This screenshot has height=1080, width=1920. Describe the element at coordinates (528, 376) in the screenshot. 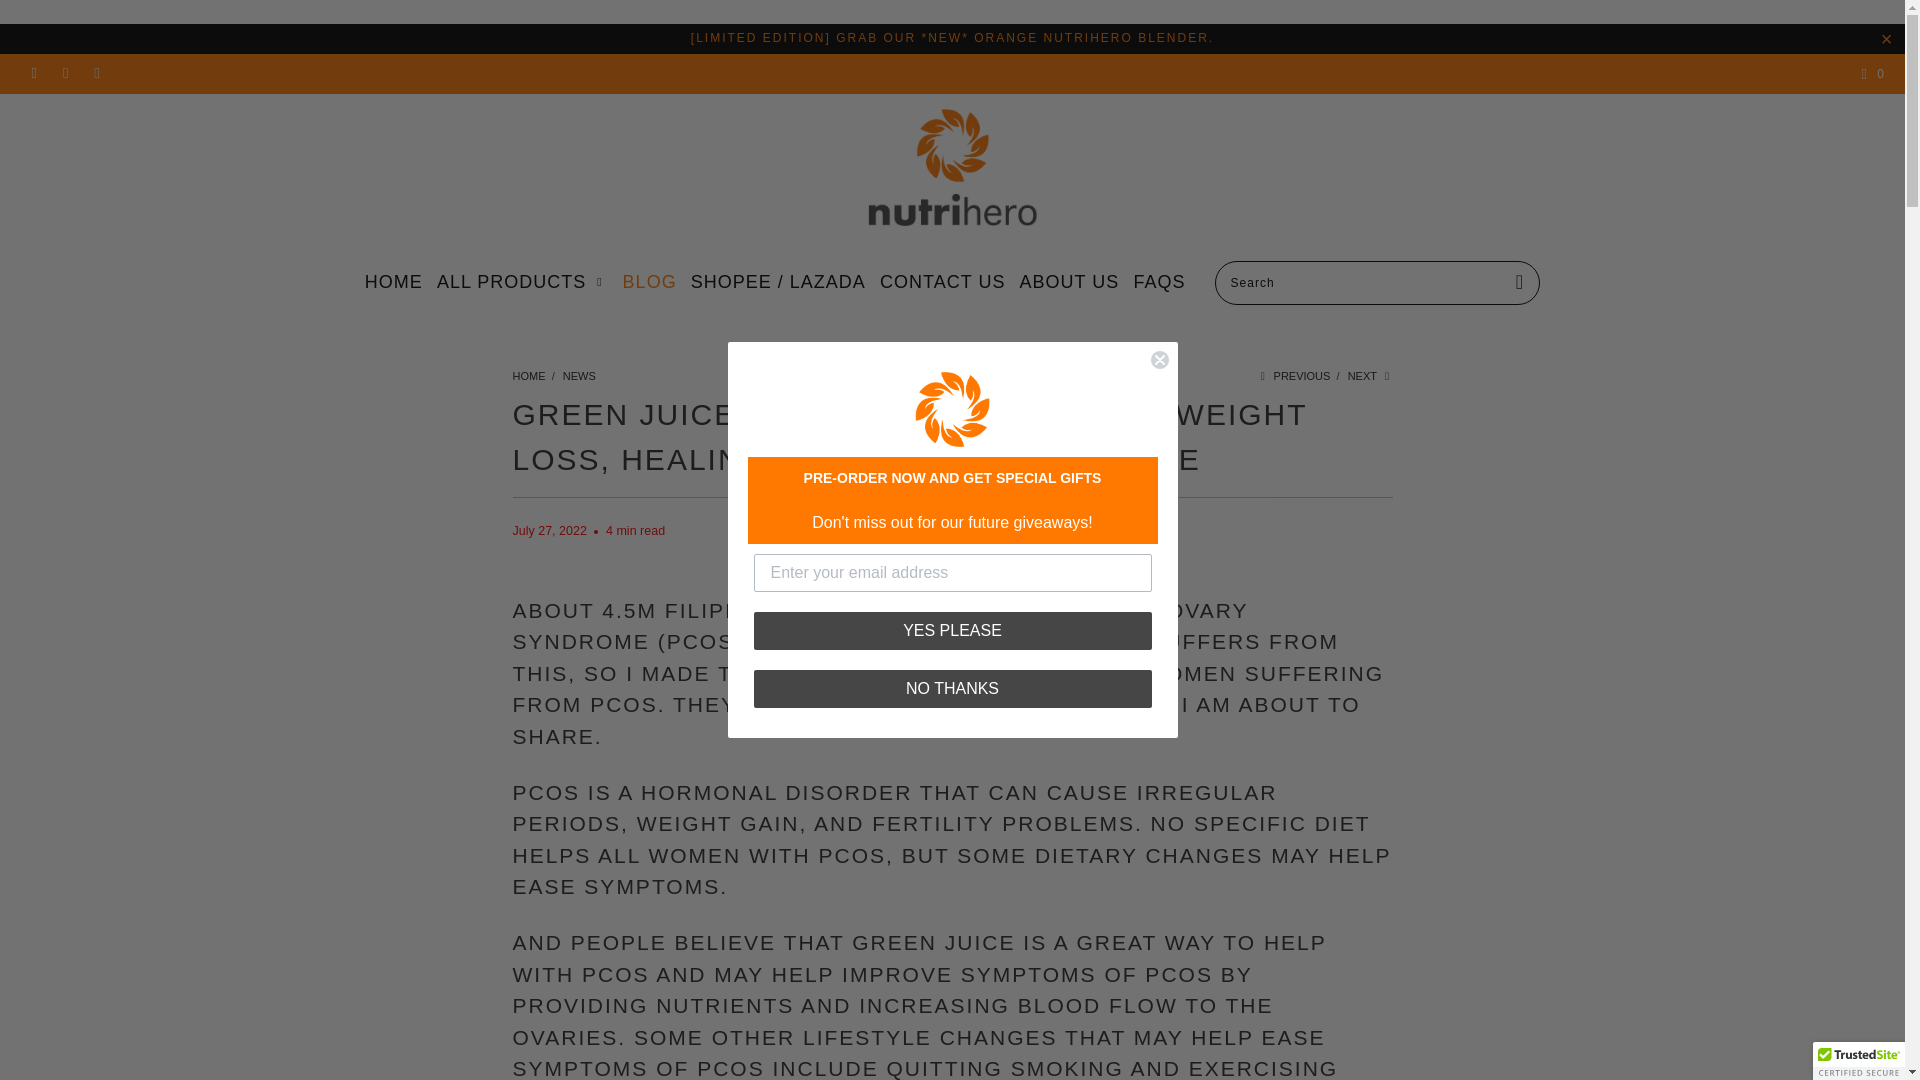

I see `Nutrihero` at that location.